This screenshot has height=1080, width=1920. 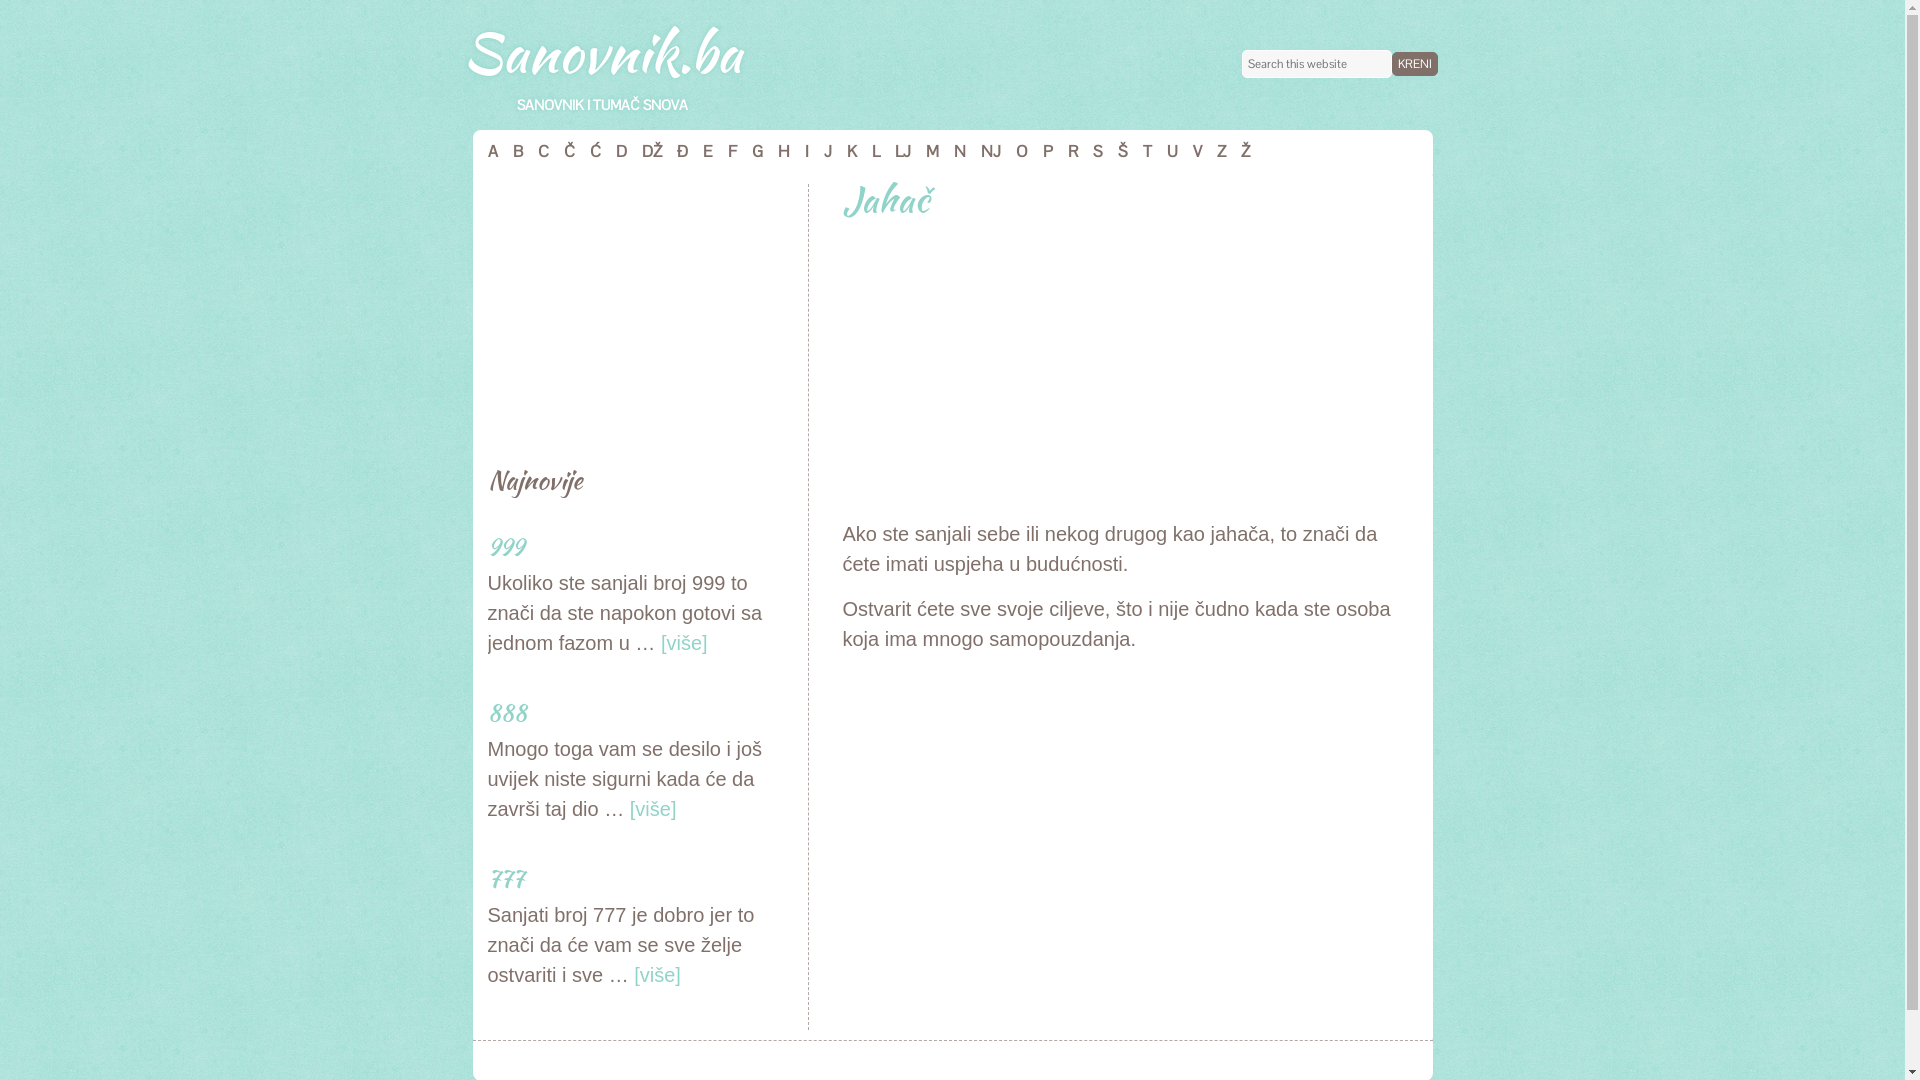 I want to click on H, so click(x=776, y=152).